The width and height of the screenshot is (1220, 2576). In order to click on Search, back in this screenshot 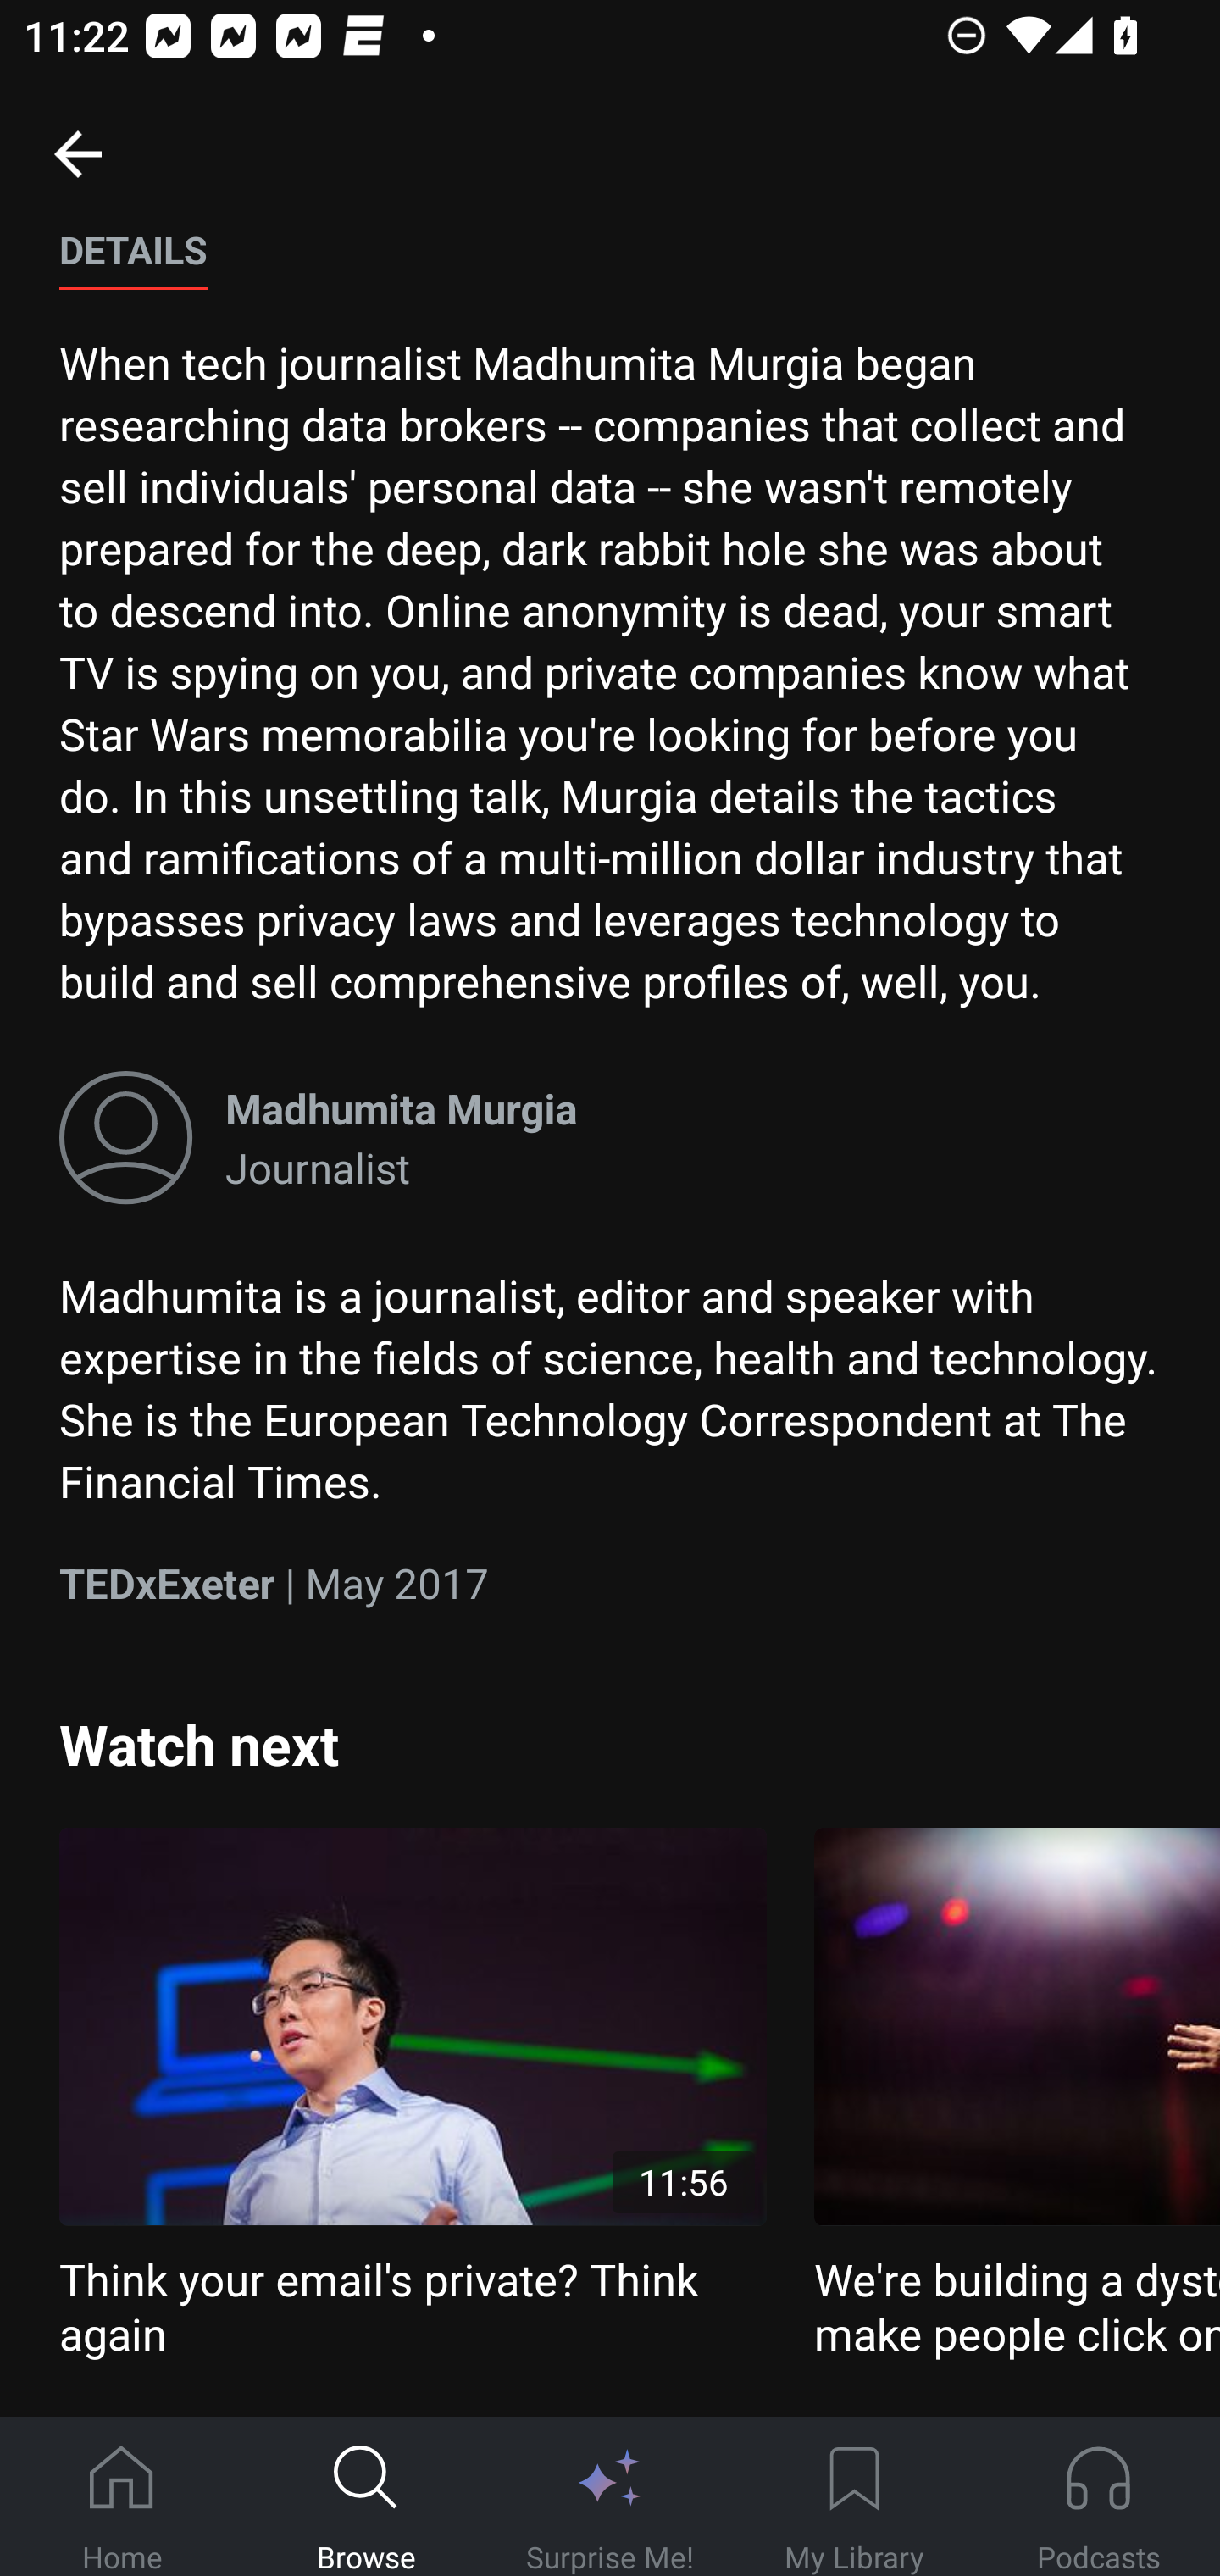, I will do `click(77, 153)`.